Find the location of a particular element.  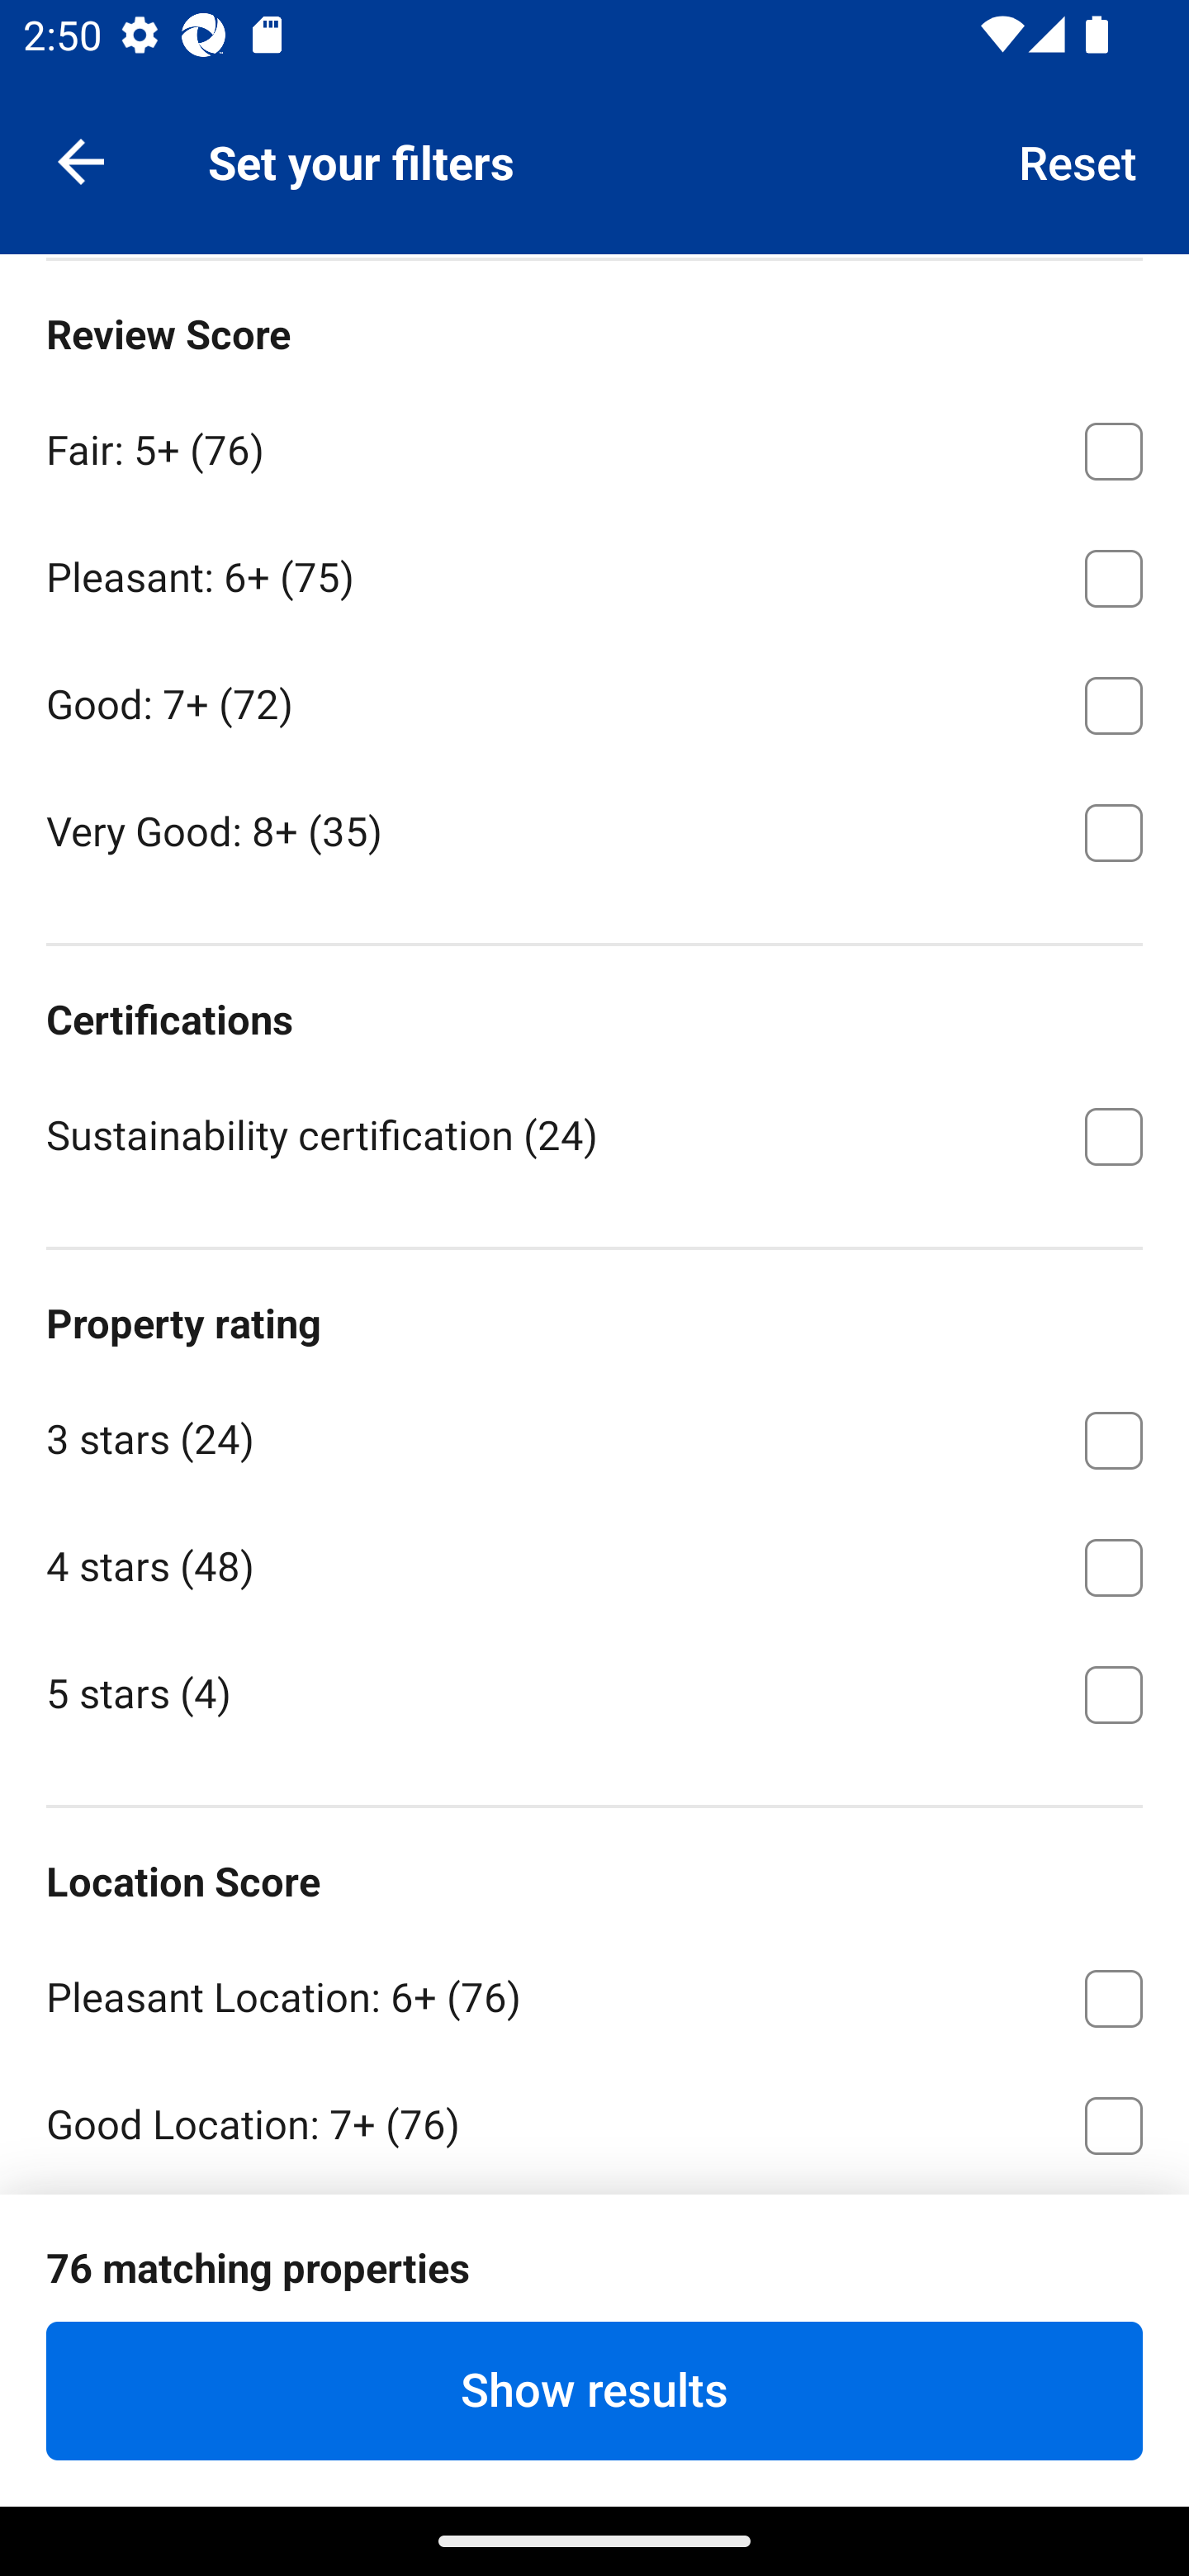

Navigate up is located at coordinates (81, 160).